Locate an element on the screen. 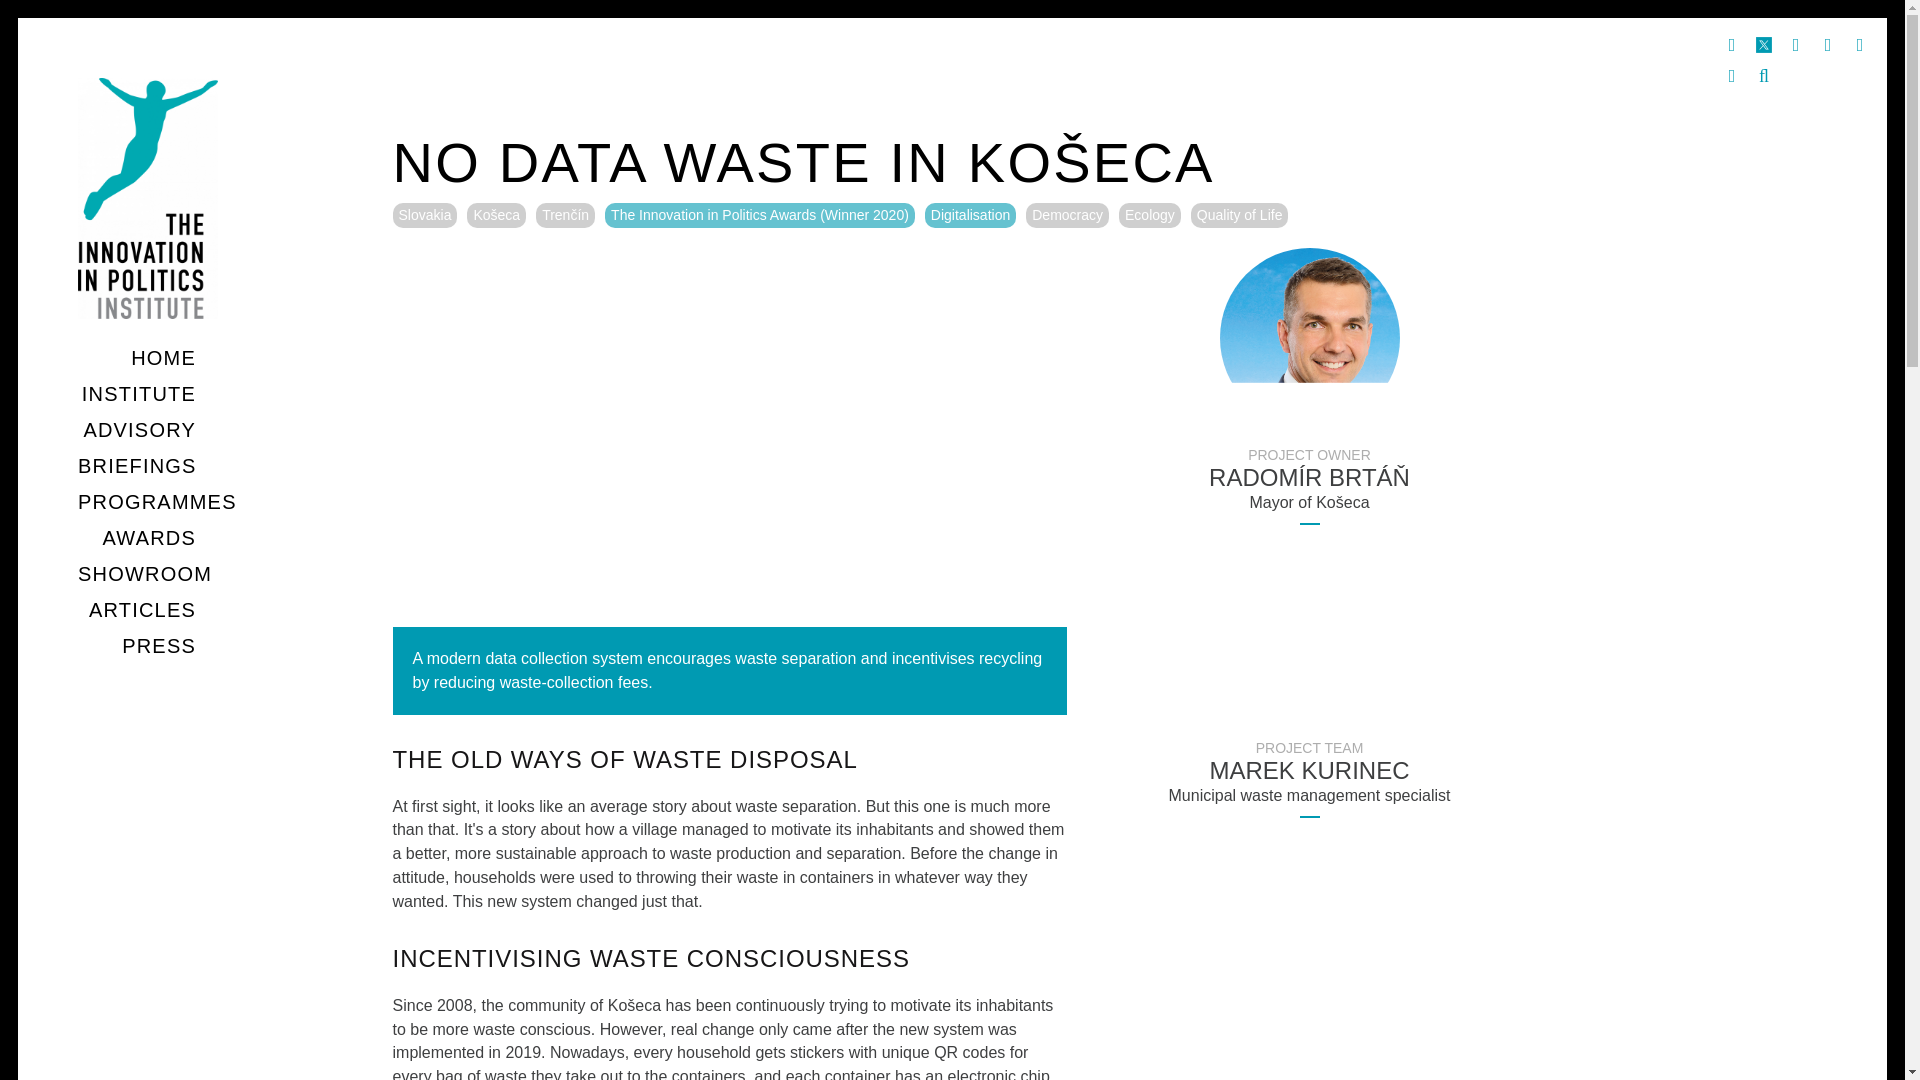 This screenshot has height=1080, width=1920. PROGRAMMES is located at coordinates (157, 502).